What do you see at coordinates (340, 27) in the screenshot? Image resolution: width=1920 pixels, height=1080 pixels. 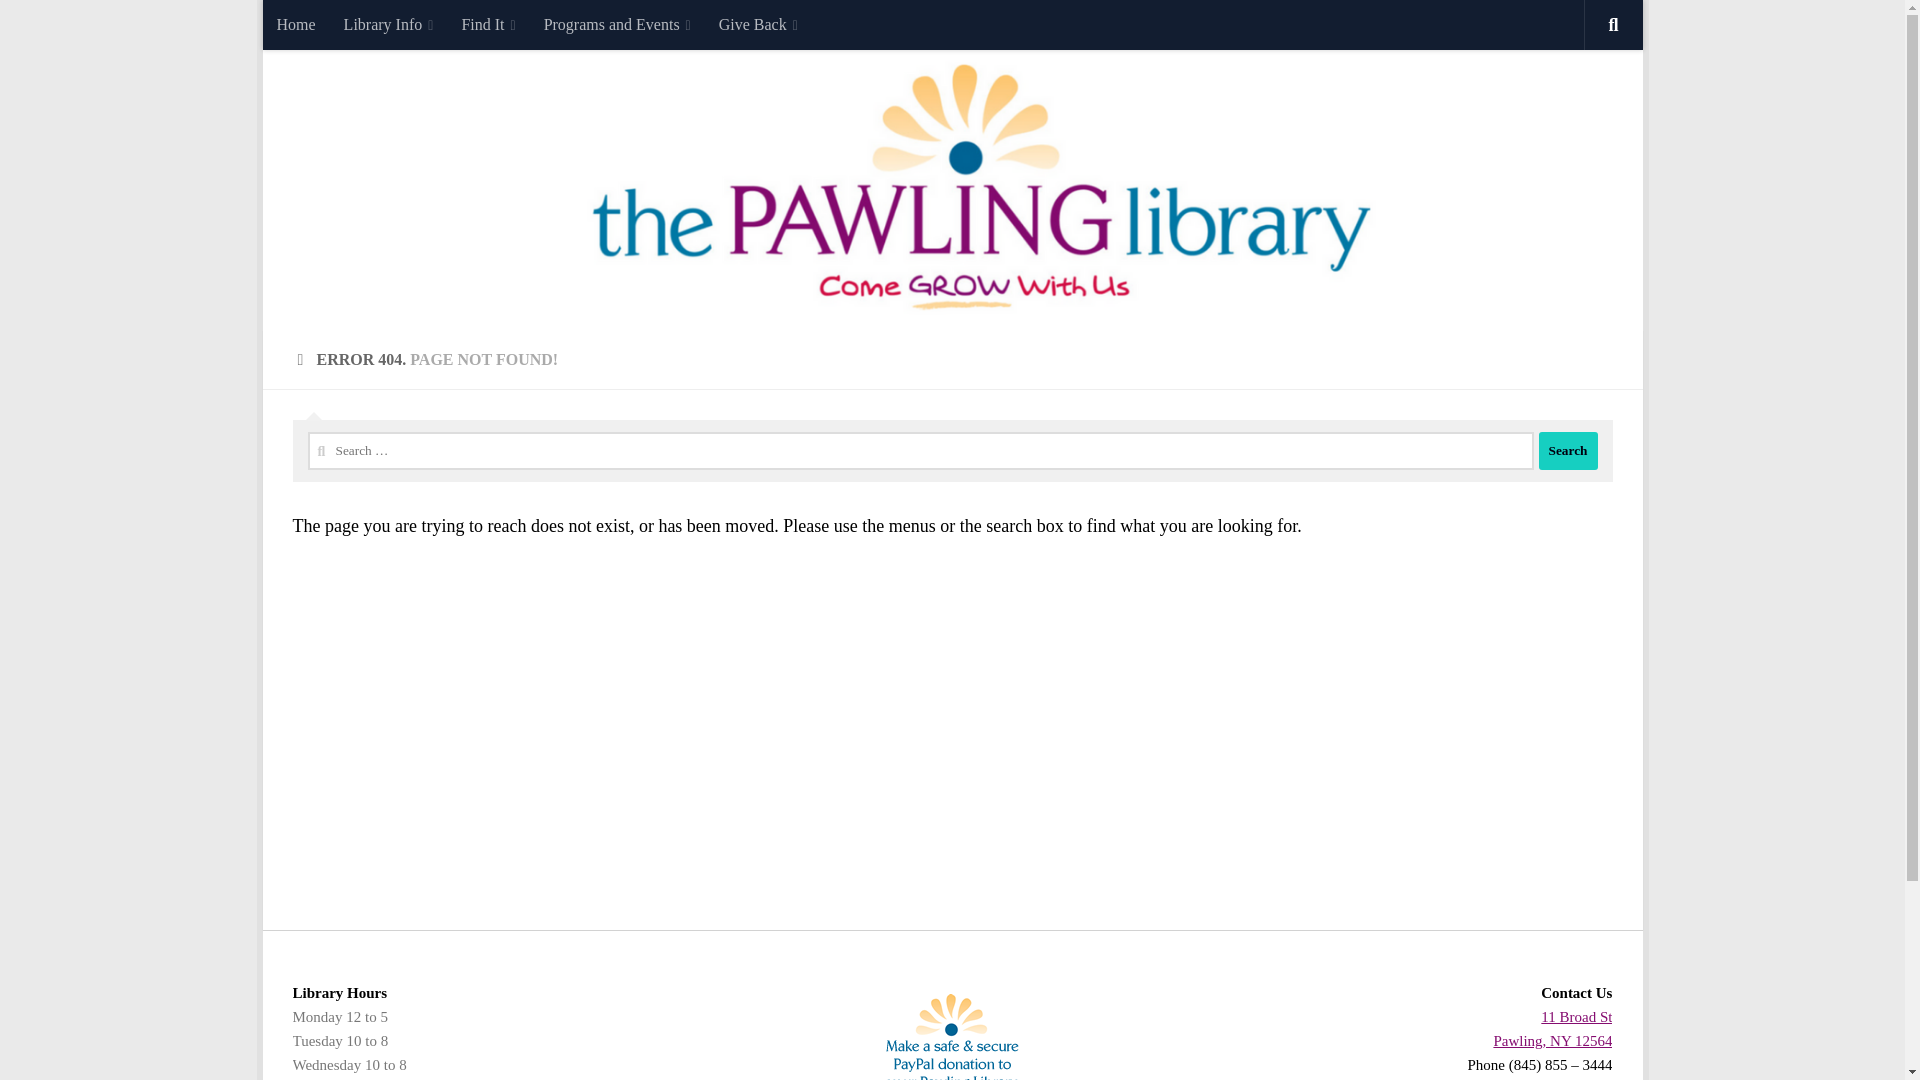 I see `Skip to content` at bounding box center [340, 27].